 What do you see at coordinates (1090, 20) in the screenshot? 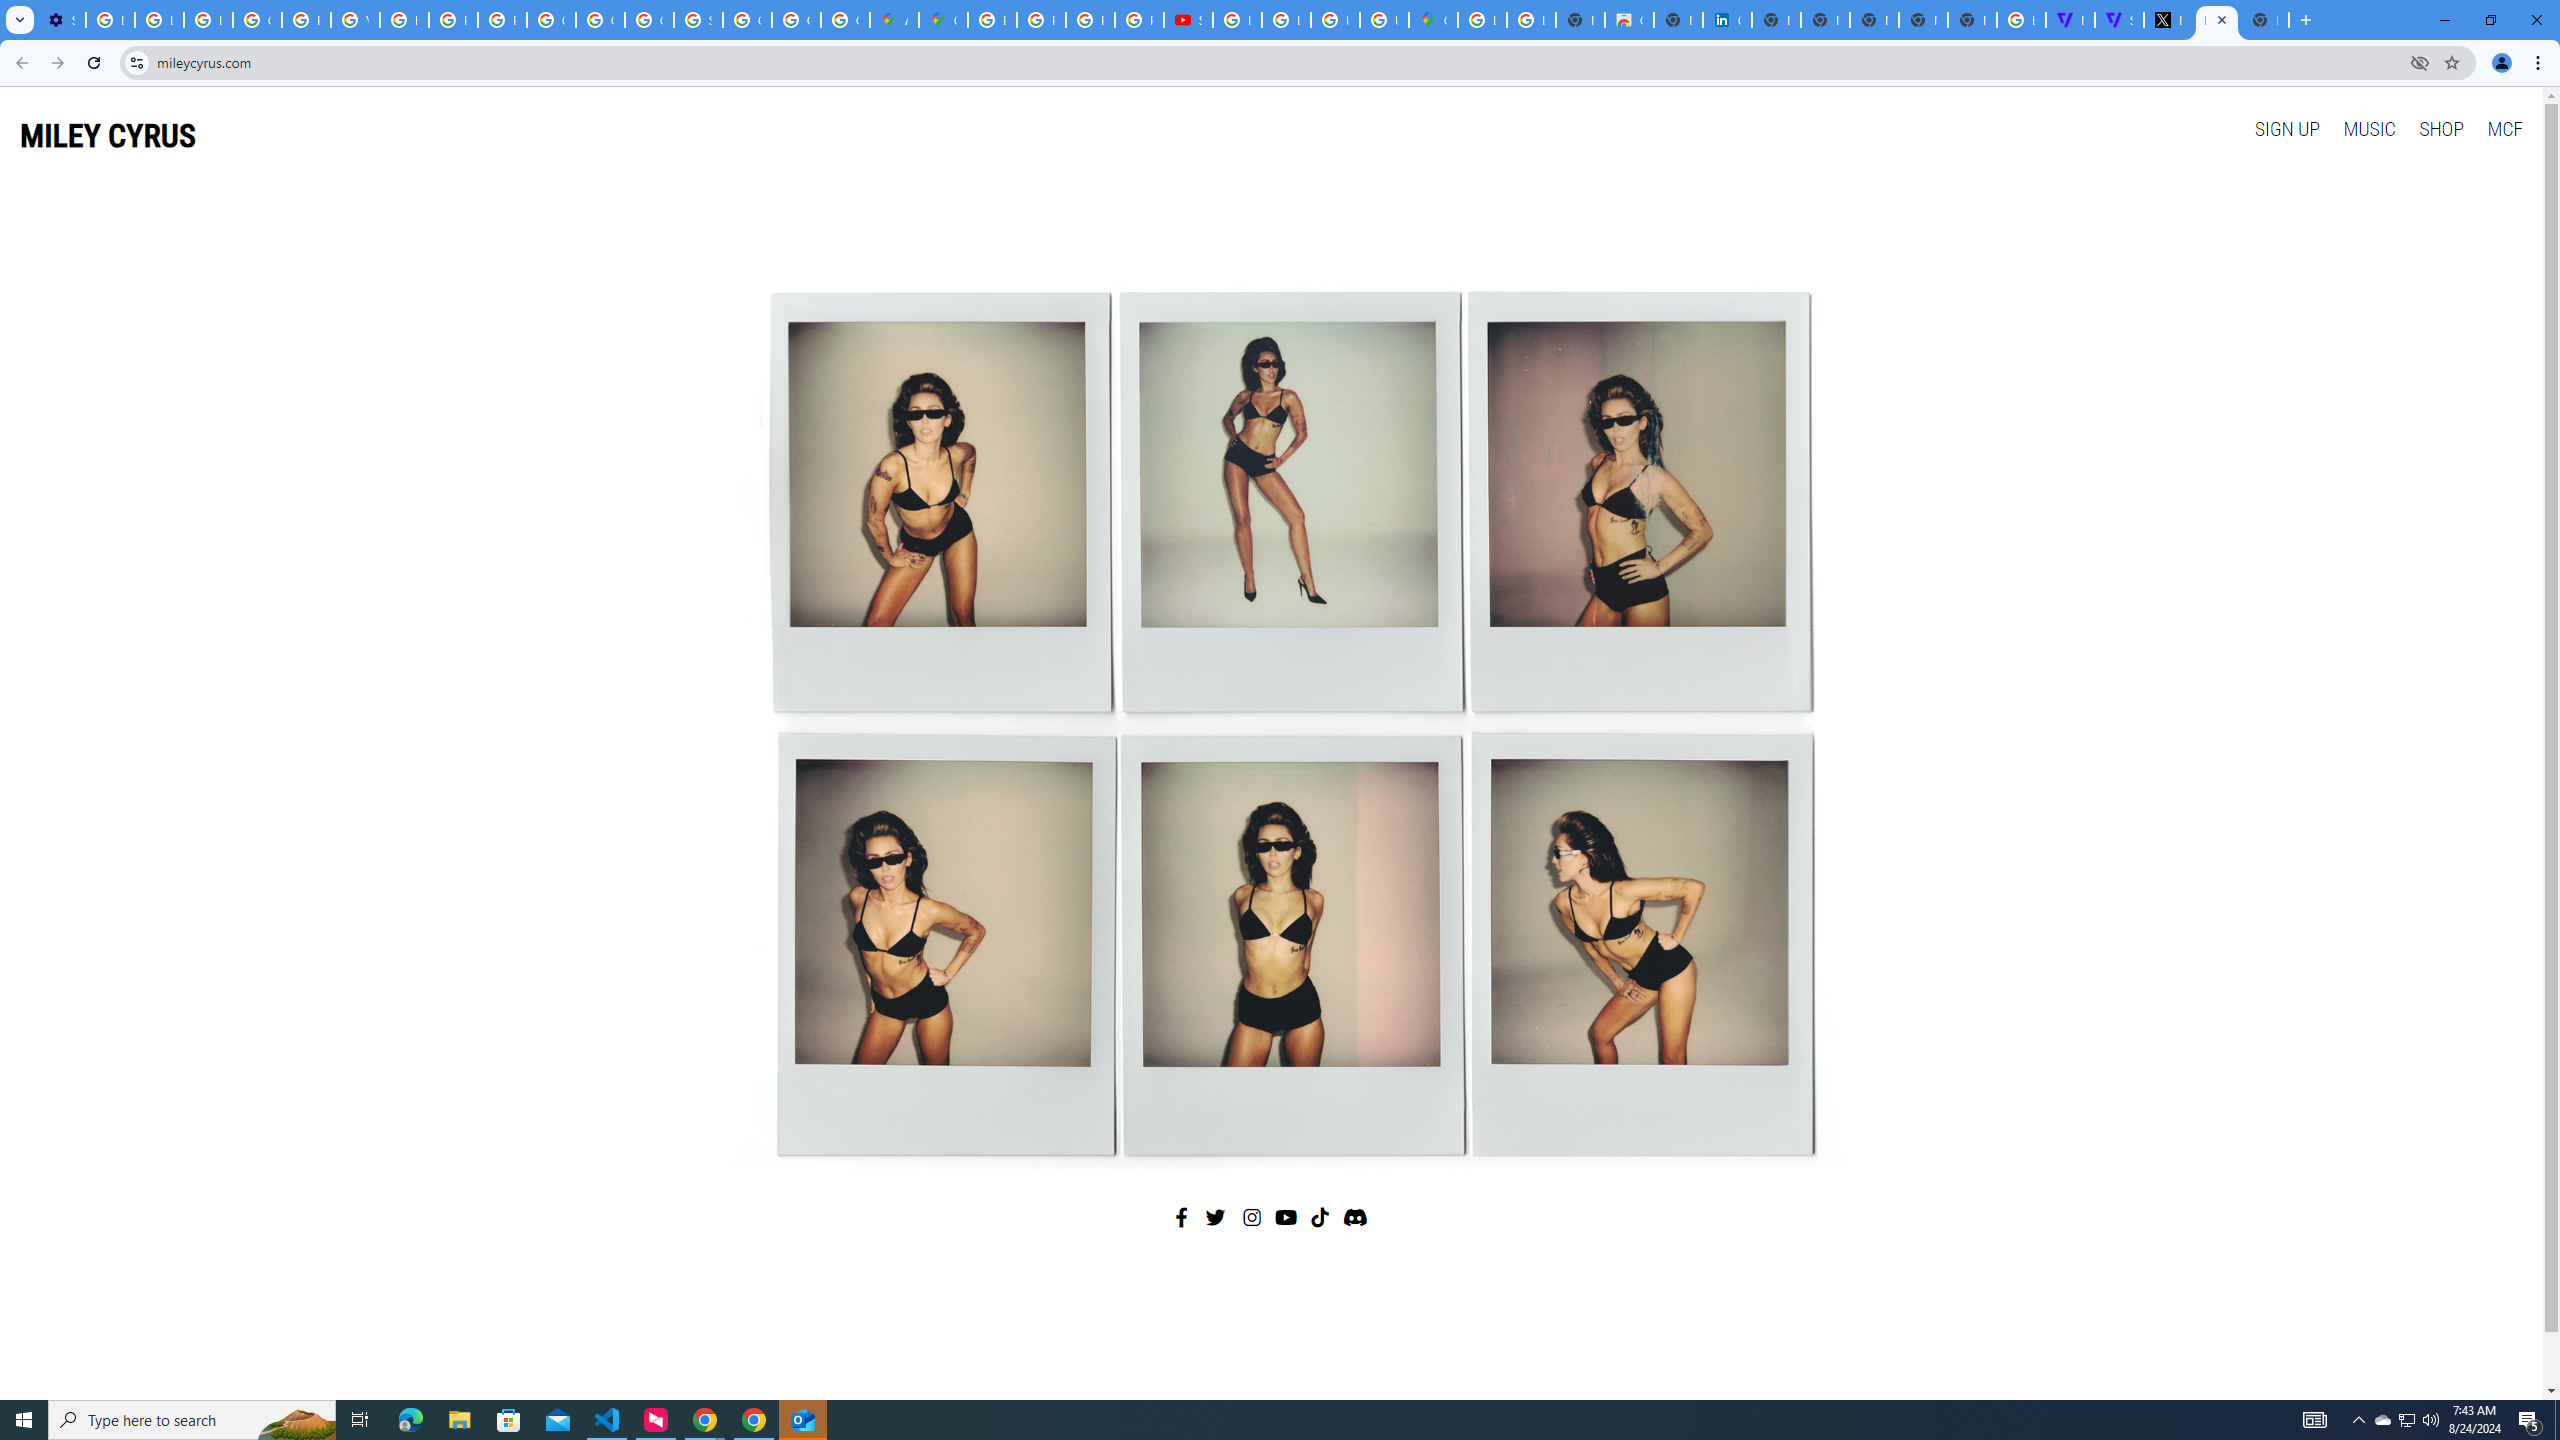
I see `Privacy Help Center - Policies Help` at bounding box center [1090, 20].